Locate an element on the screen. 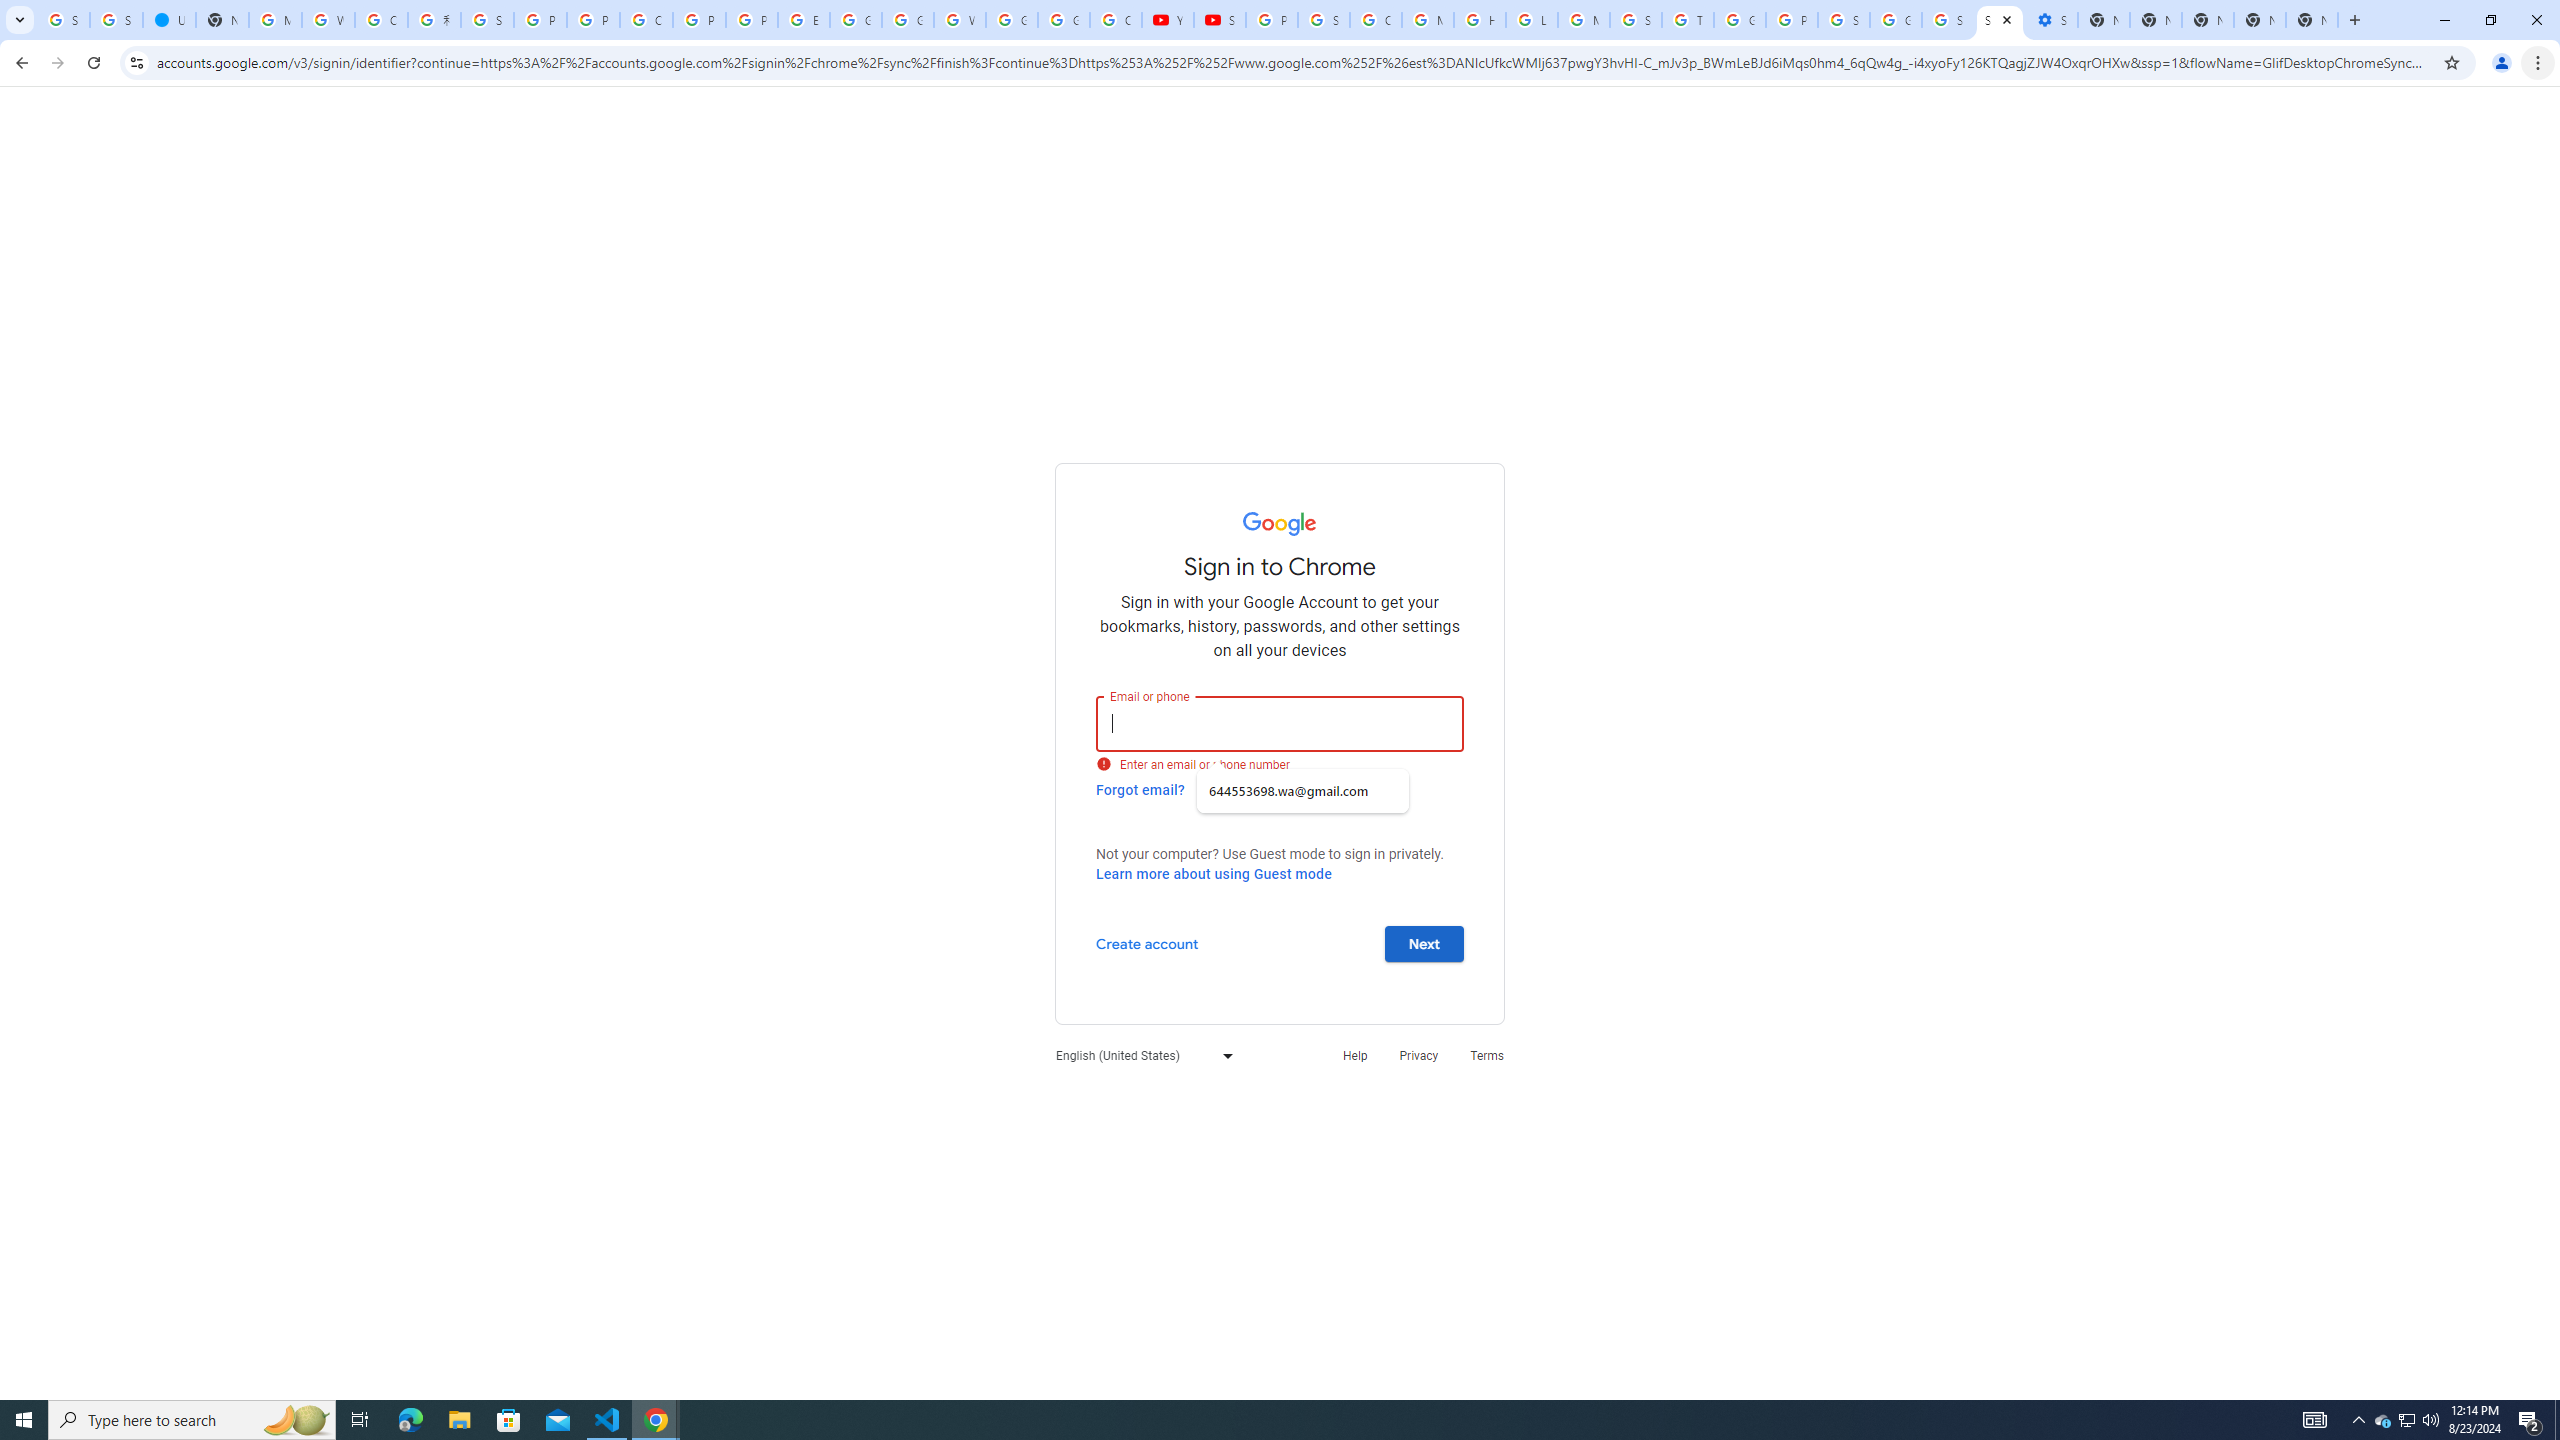 The width and height of the screenshot is (2560, 1440). Sign in - Google Accounts is located at coordinates (1948, 20).